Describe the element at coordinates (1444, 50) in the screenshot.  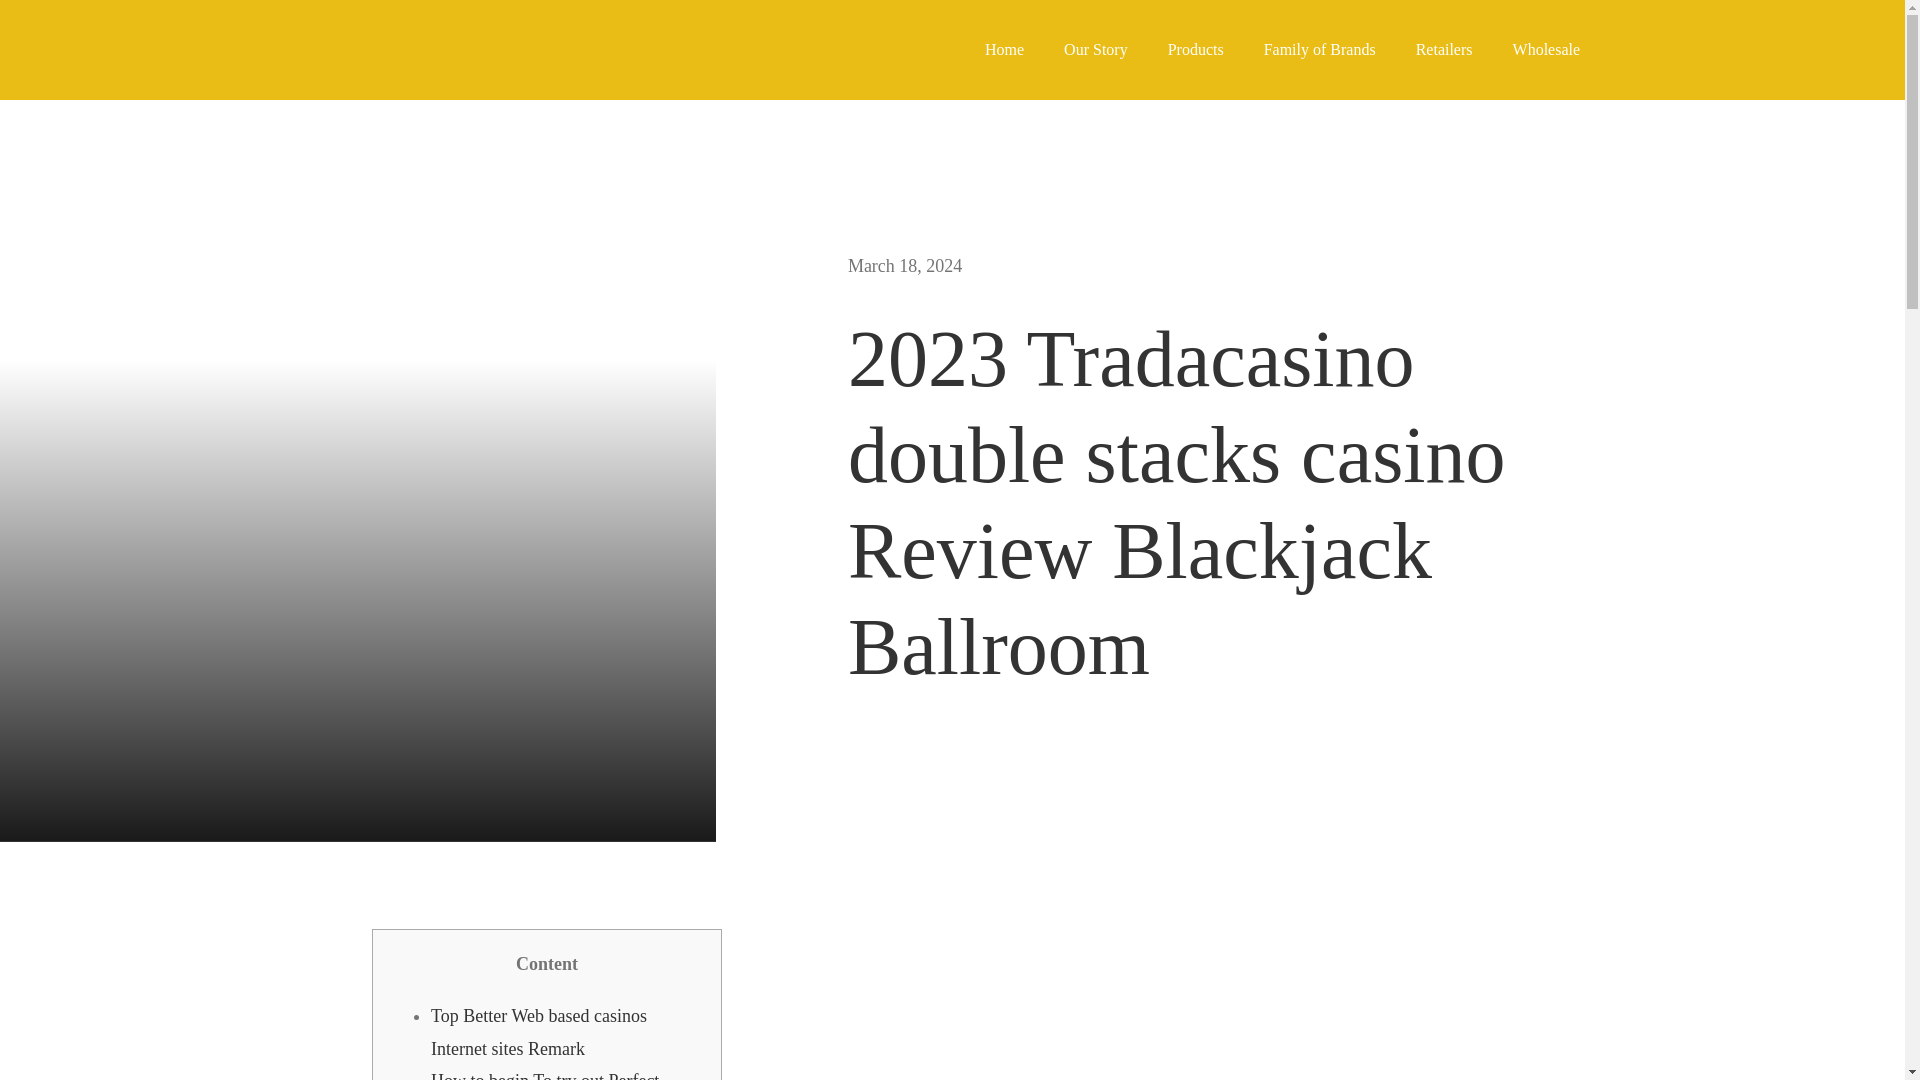
I see `Retailers` at that location.